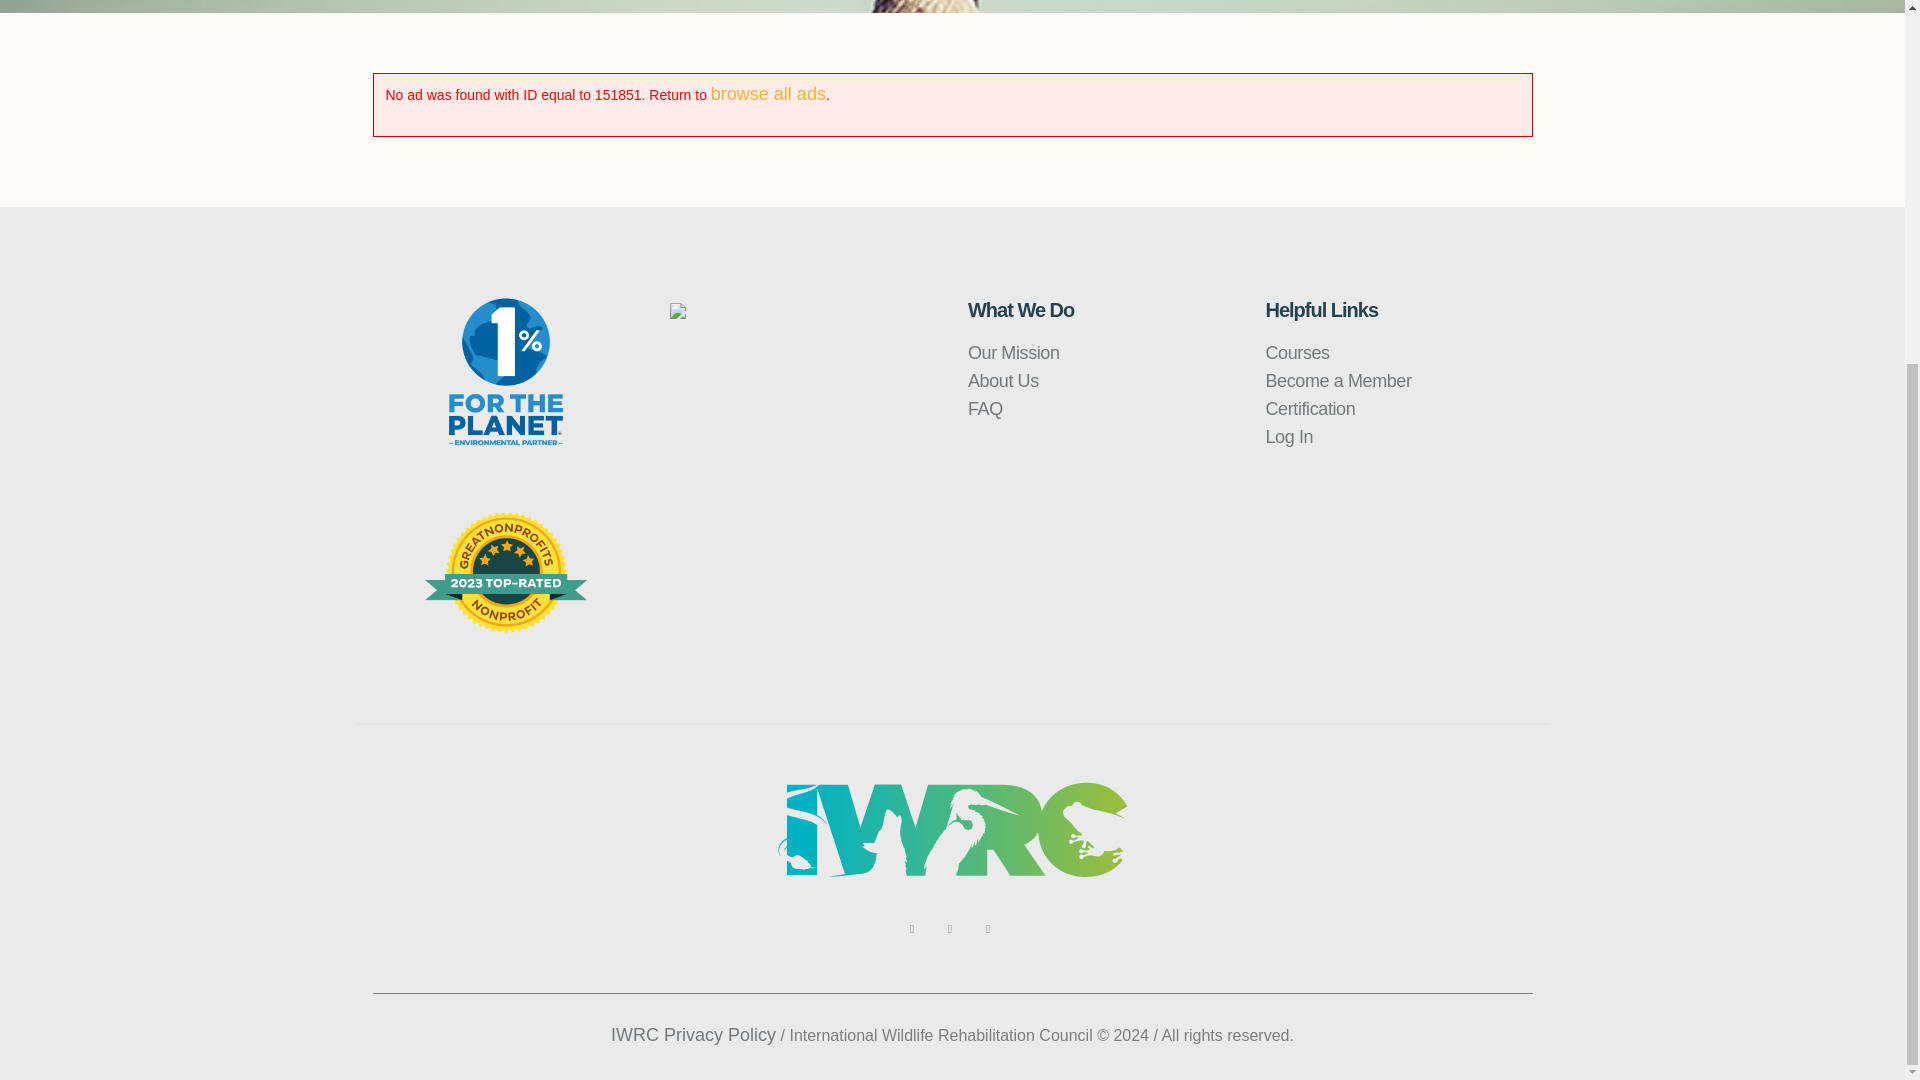 Image resolution: width=1920 pixels, height=1080 pixels. I want to click on Facebook, so click(912, 928).